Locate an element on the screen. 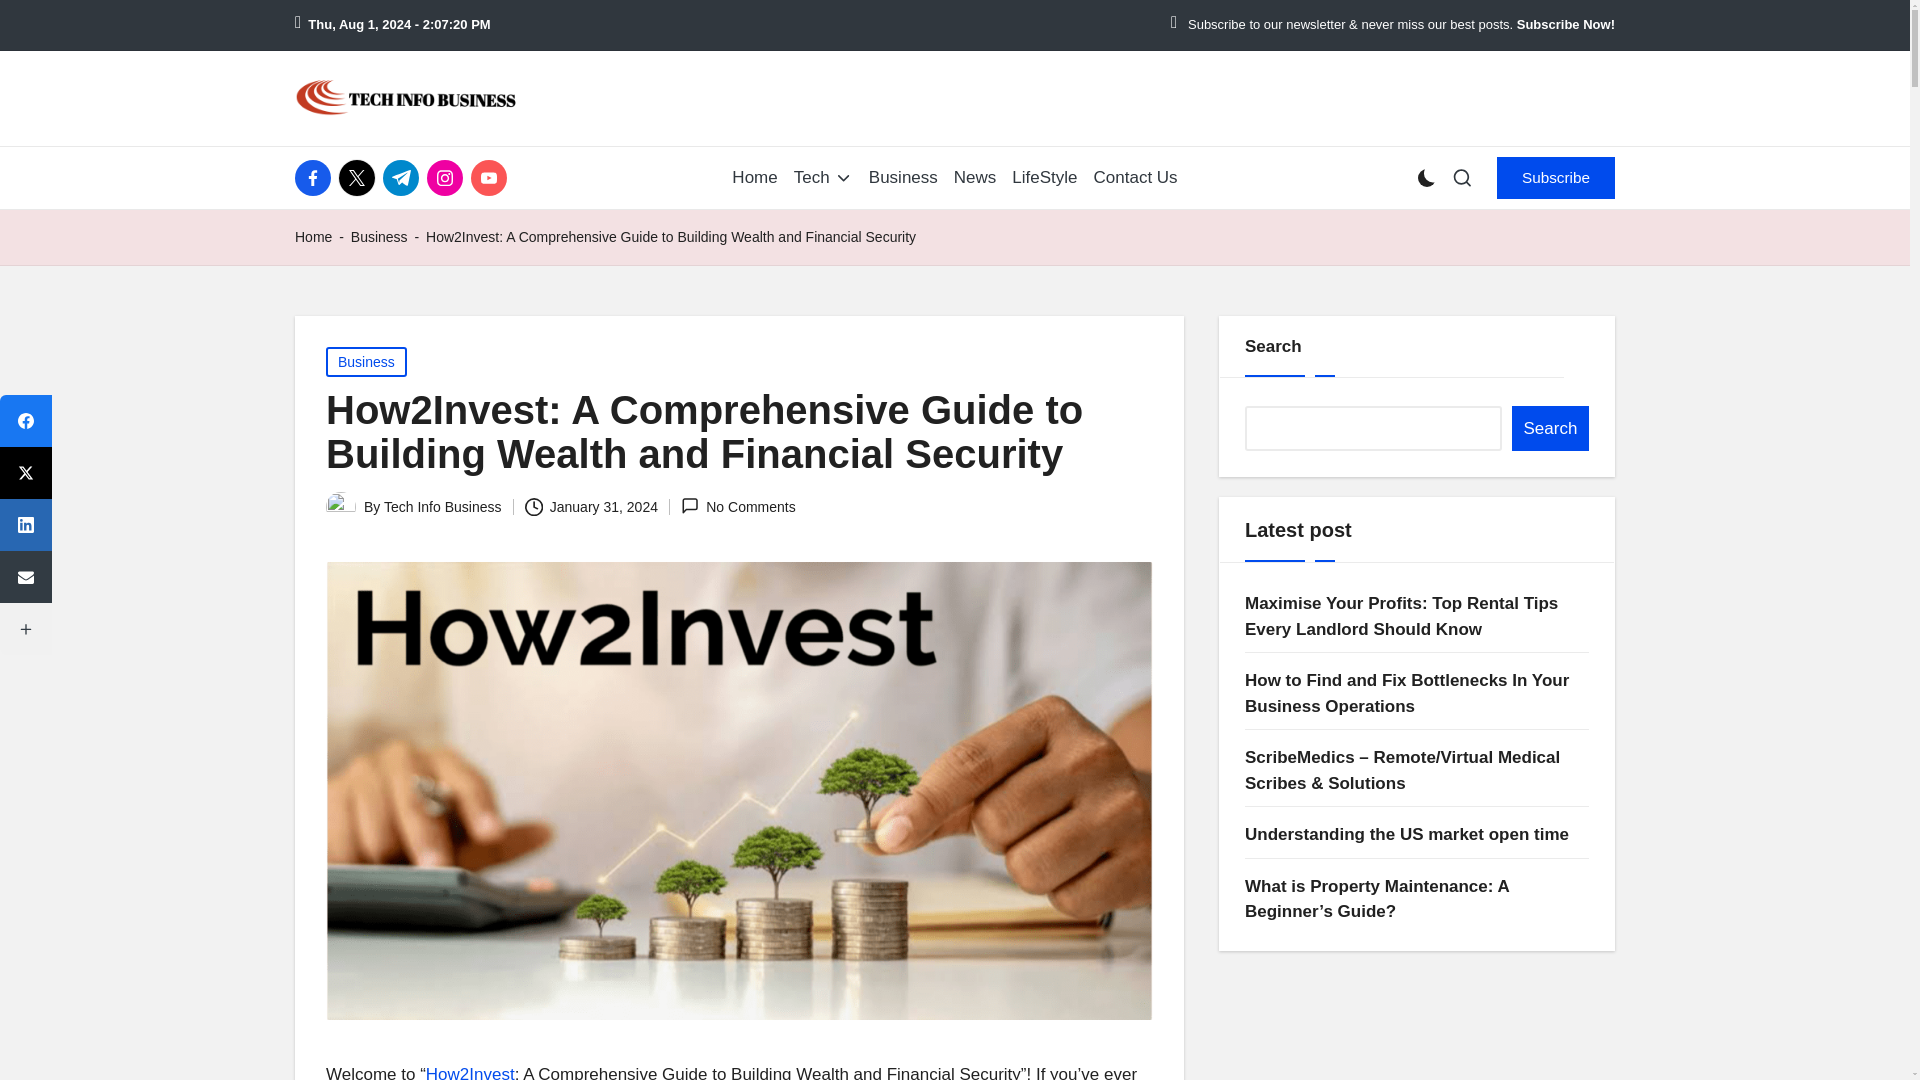 This screenshot has width=1920, height=1080. Home is located at coordinates (314, 236).